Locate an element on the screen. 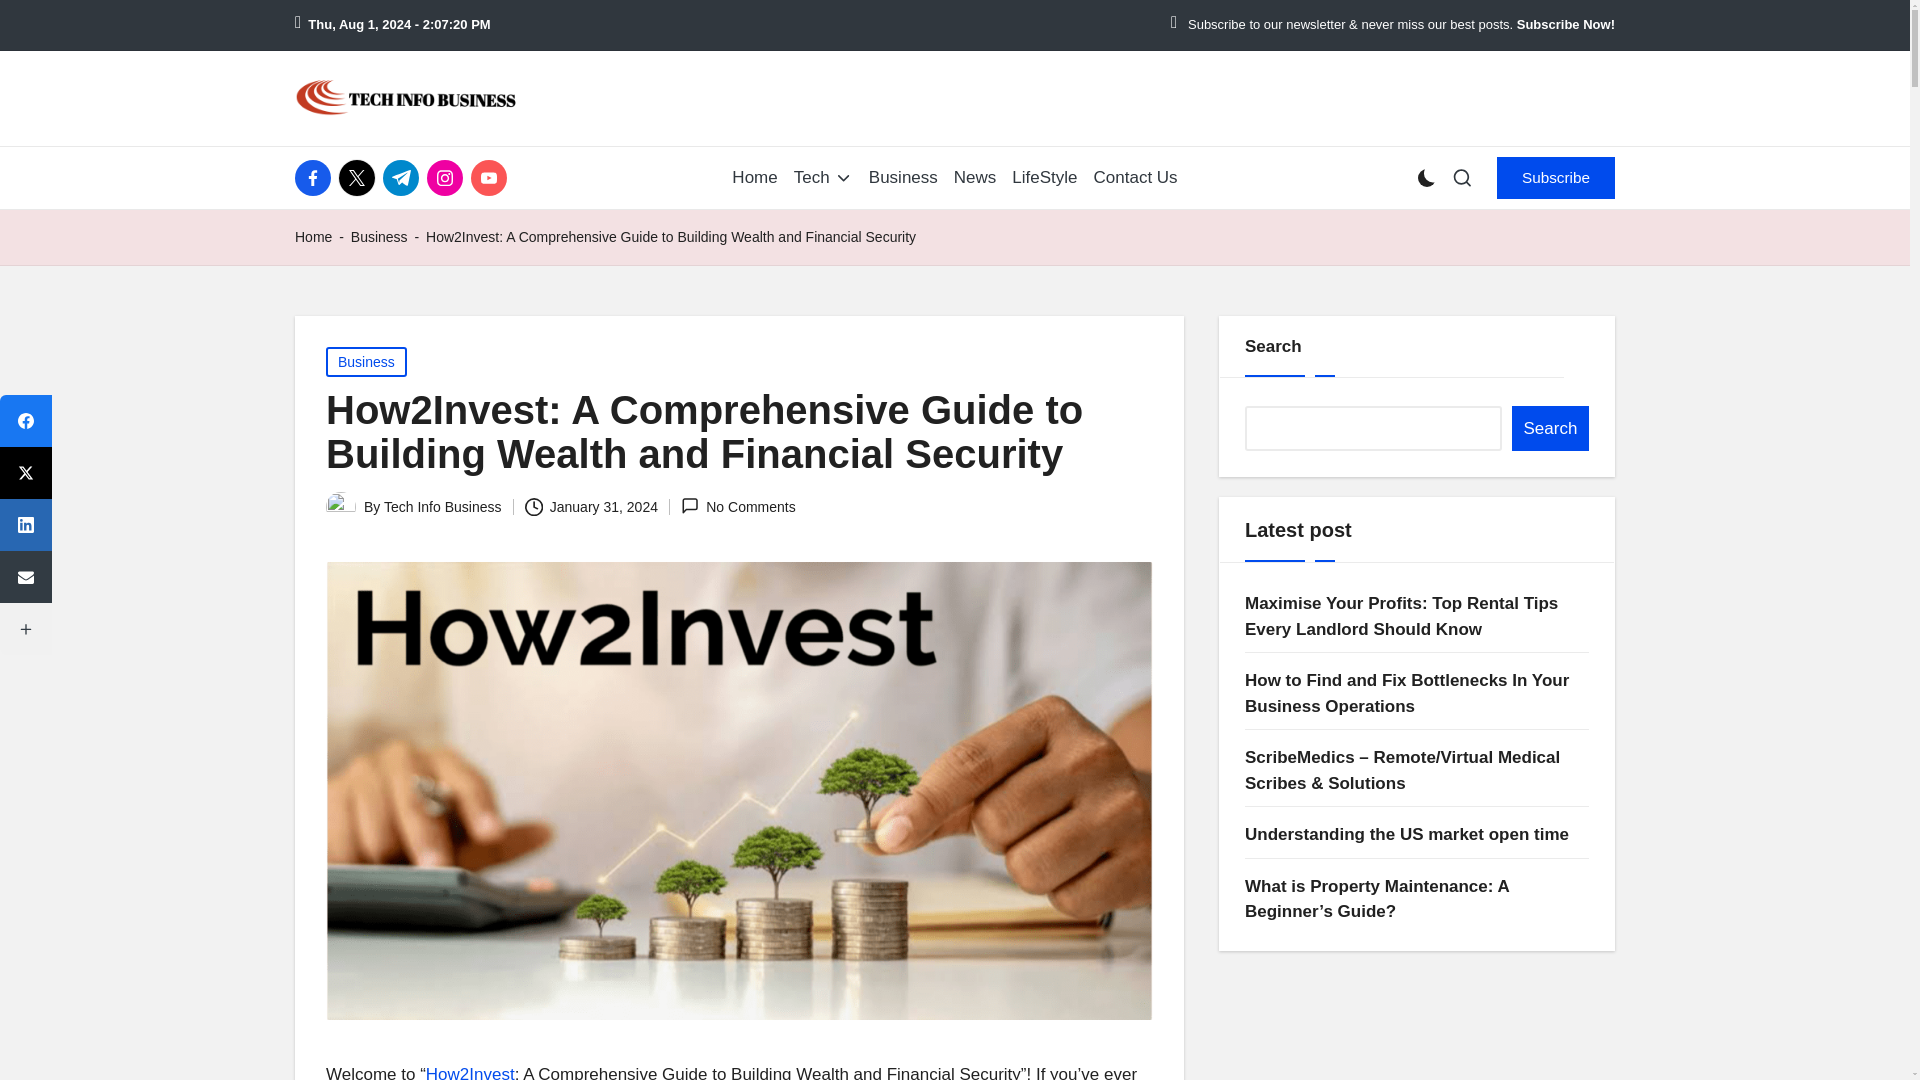 This screenshot has width=1920, height=1080. Home is located at coordinates (314, 236).